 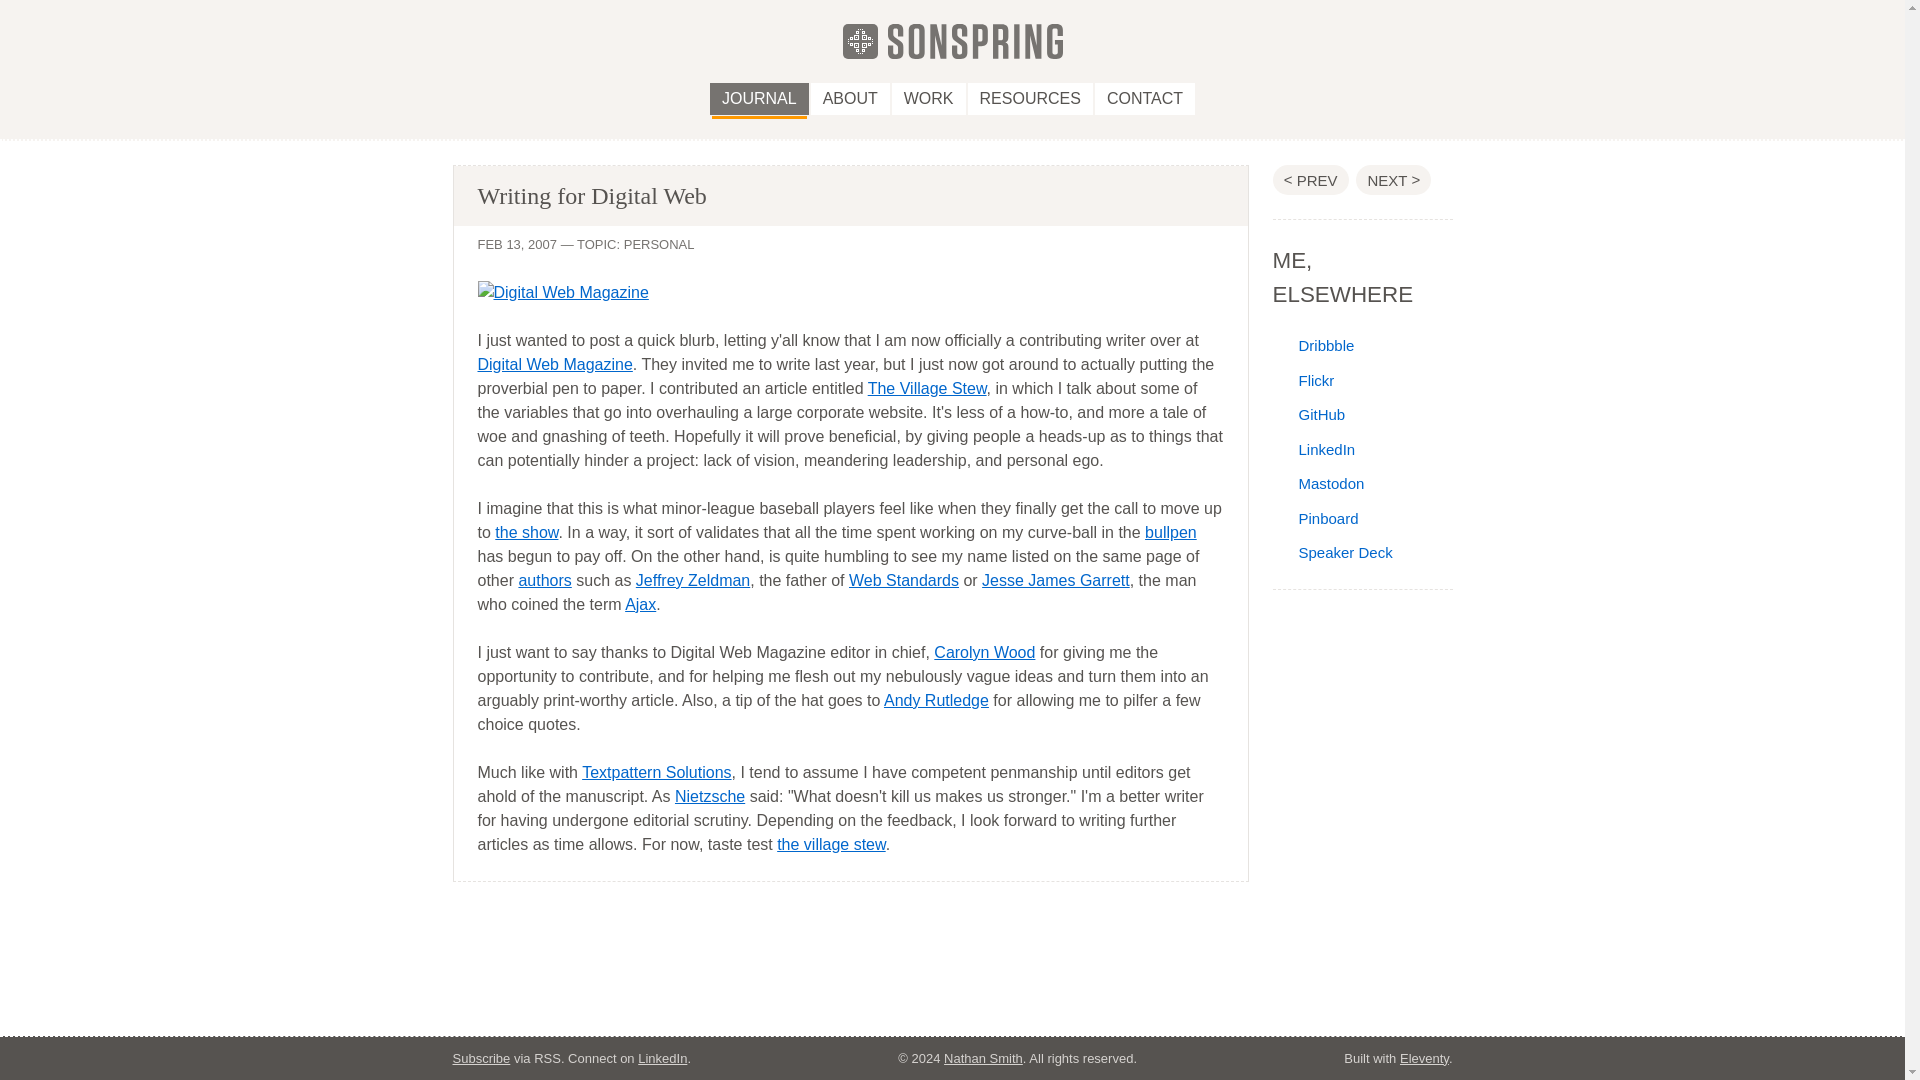 I want to click on Flickr, so click(x=1302, y=380).